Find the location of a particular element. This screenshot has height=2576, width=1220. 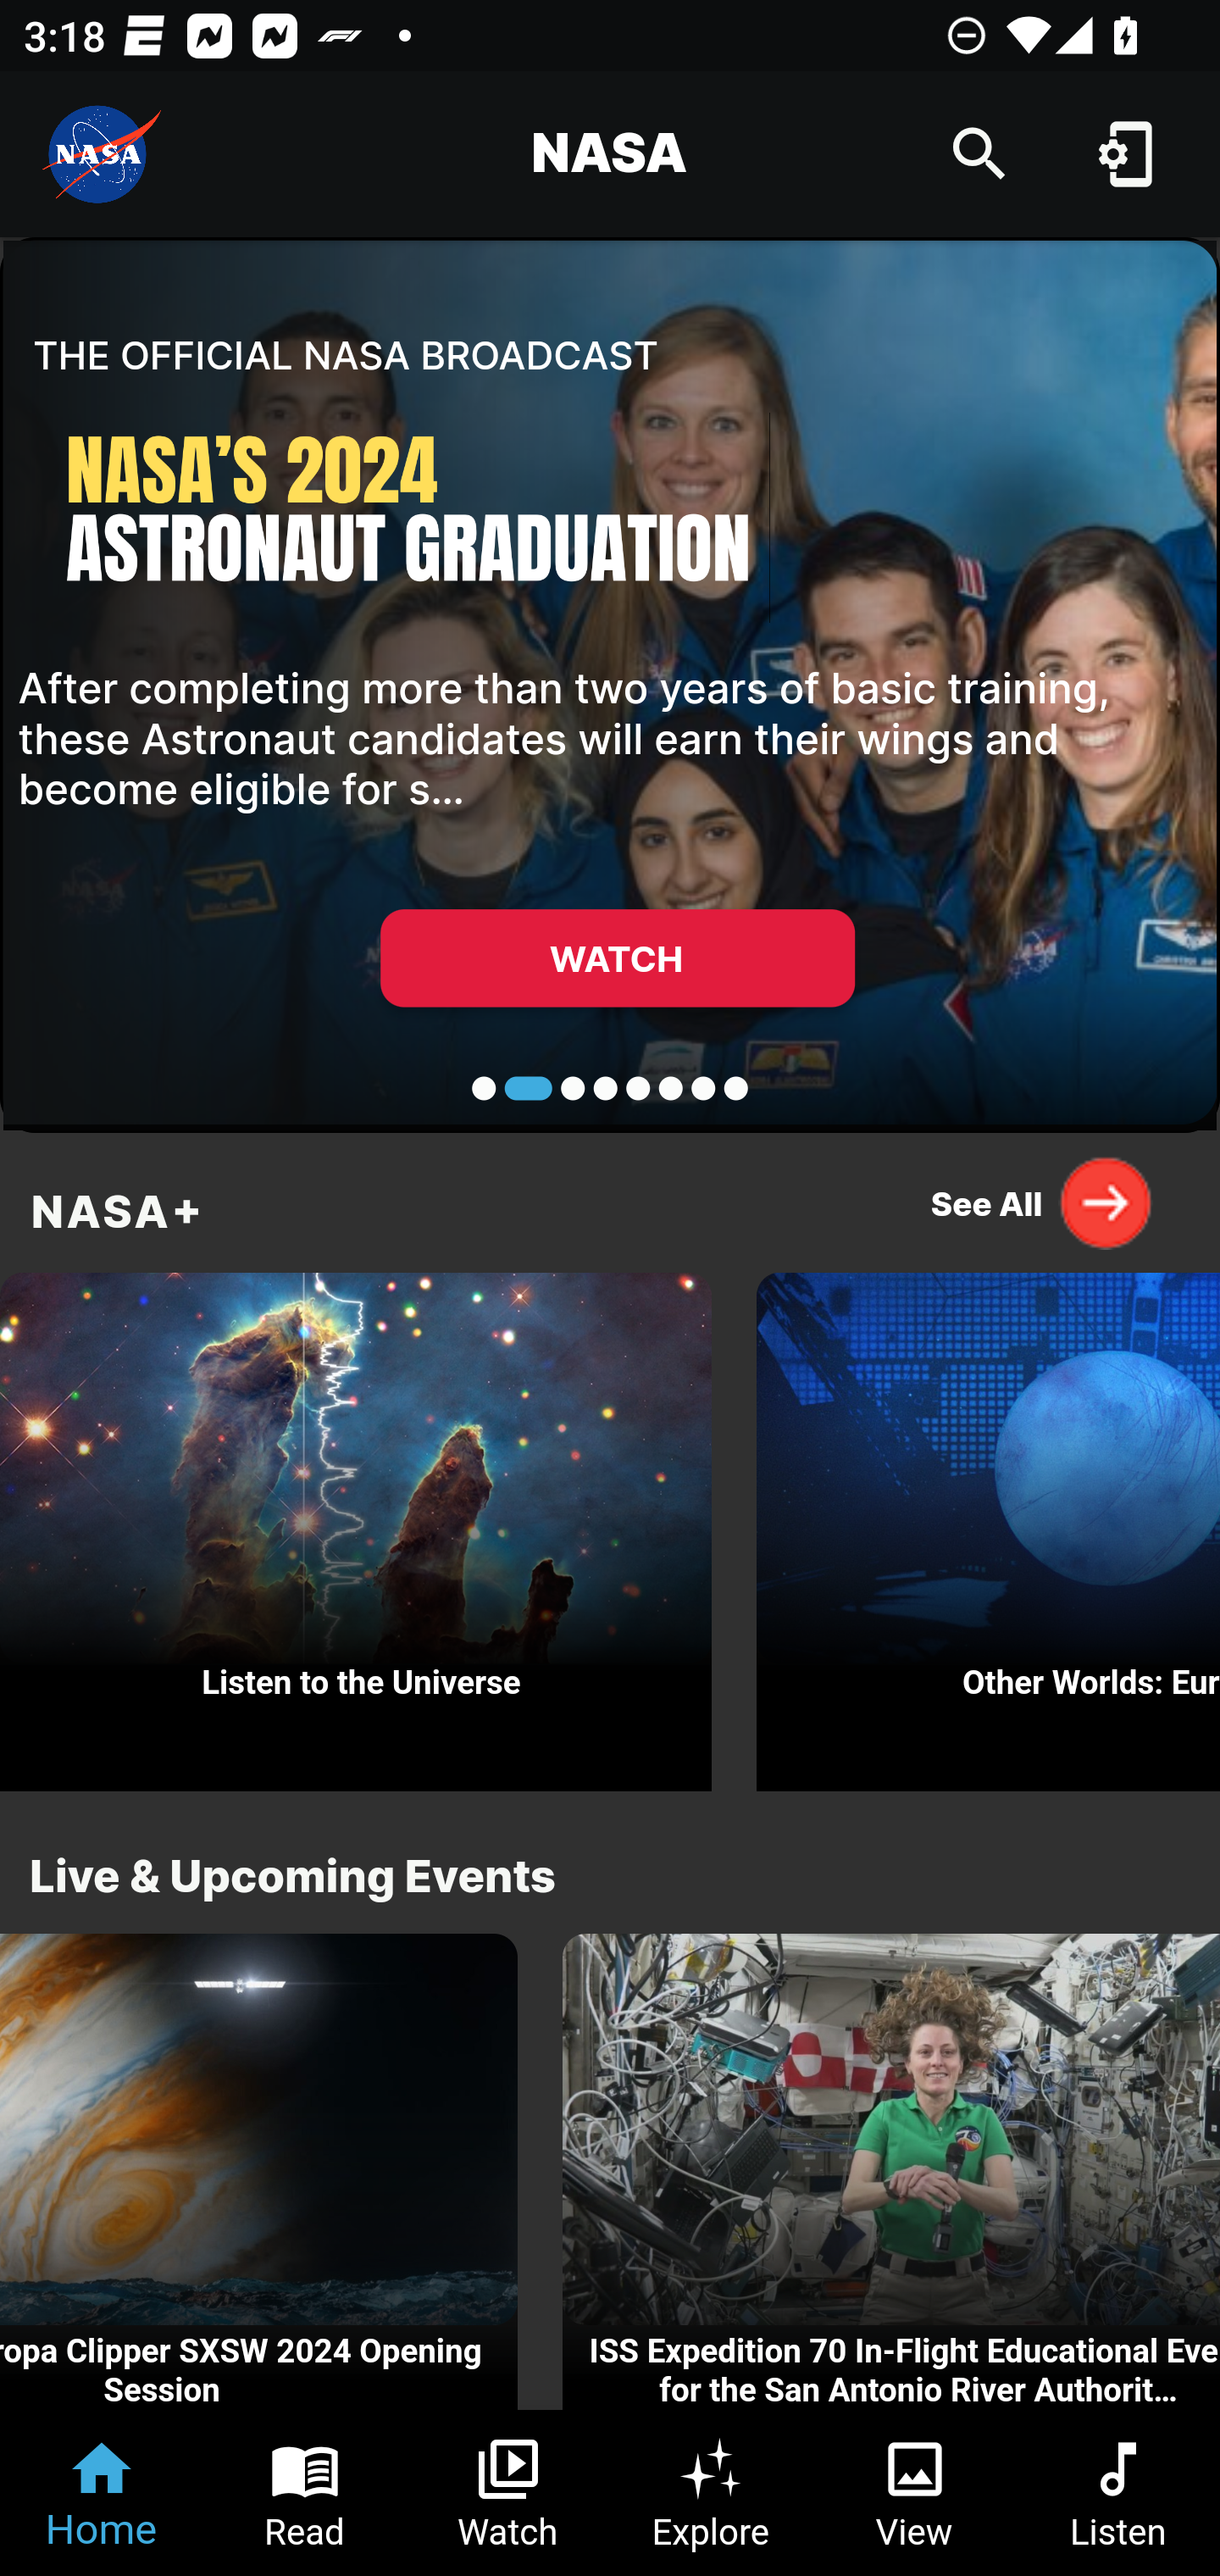

View
Tab 5 of 6 is located at coordinates (915, 2493).